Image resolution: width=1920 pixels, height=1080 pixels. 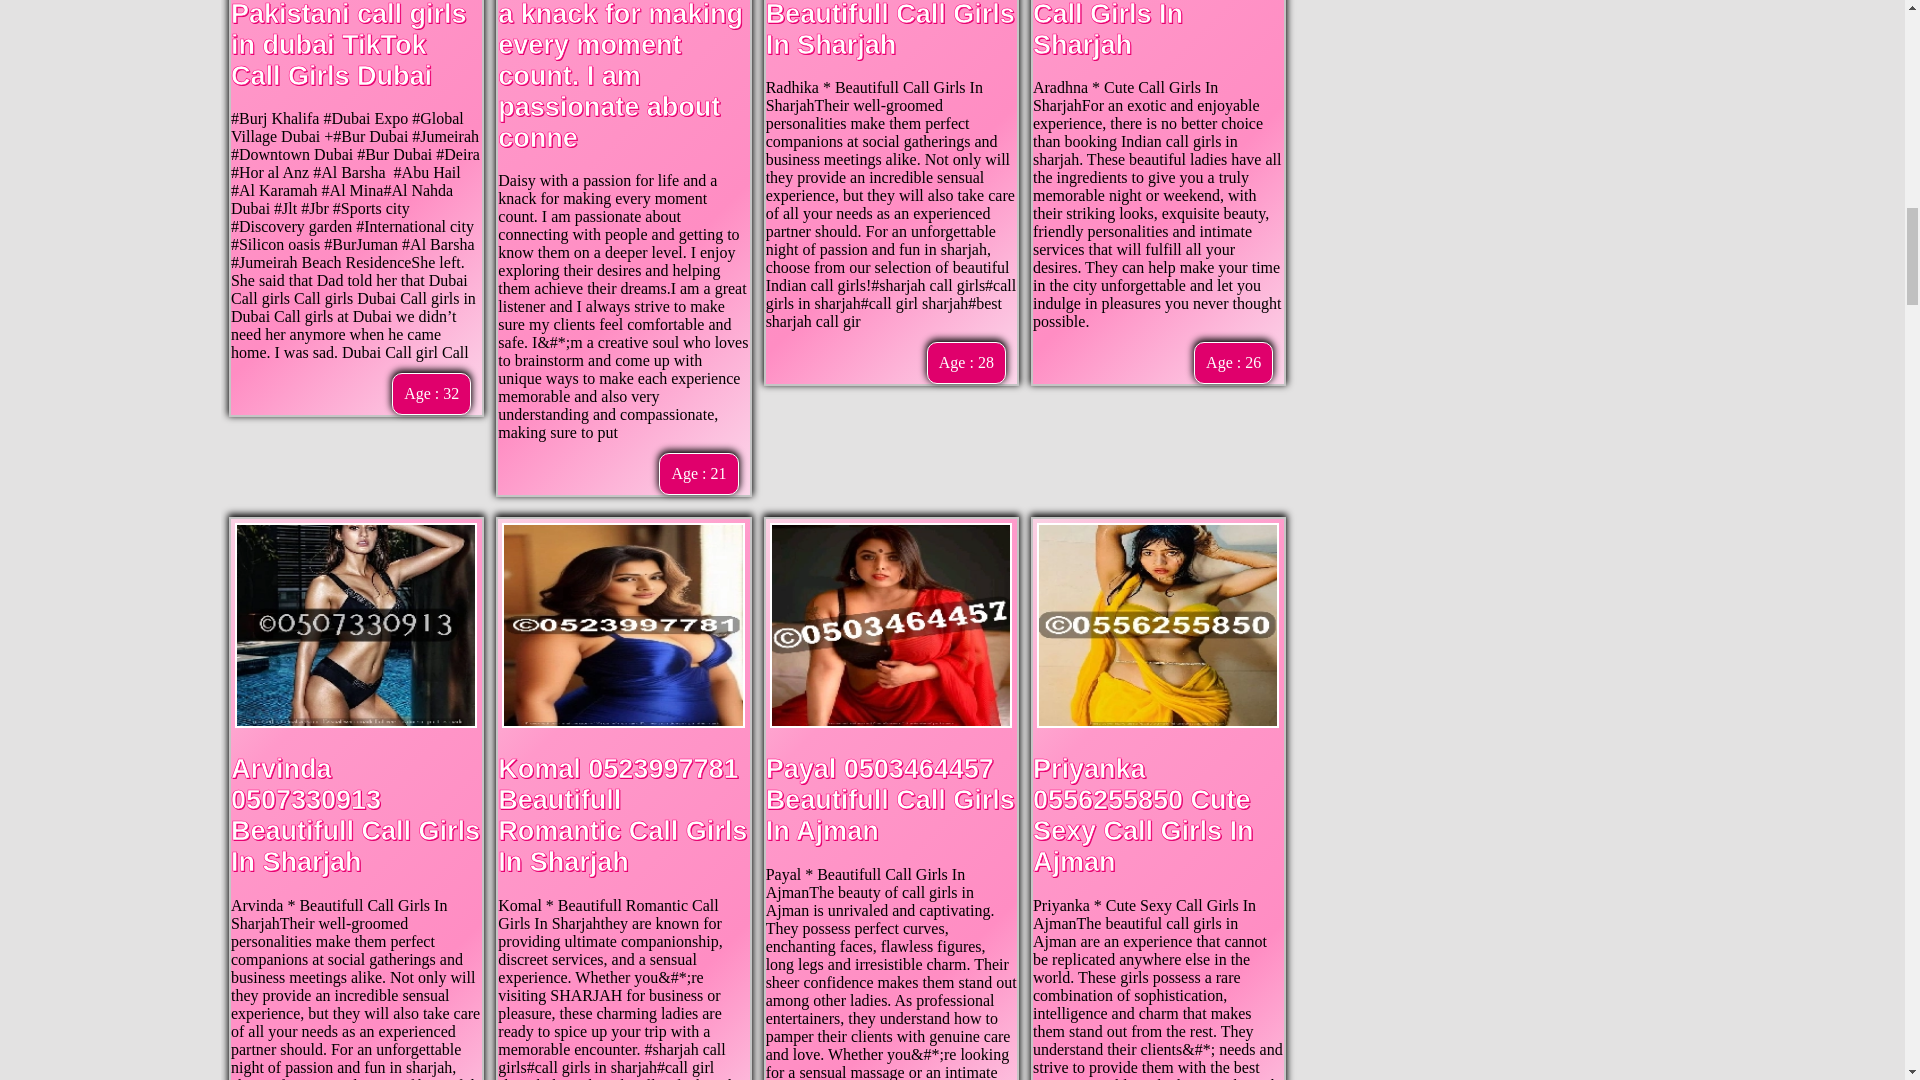 What do you see at coordinates (1142, 30) in the screenshot?
I see `Aradhna 0506129535 Cute Call Girls In Sharjah` at bounding box center [1142, 30].